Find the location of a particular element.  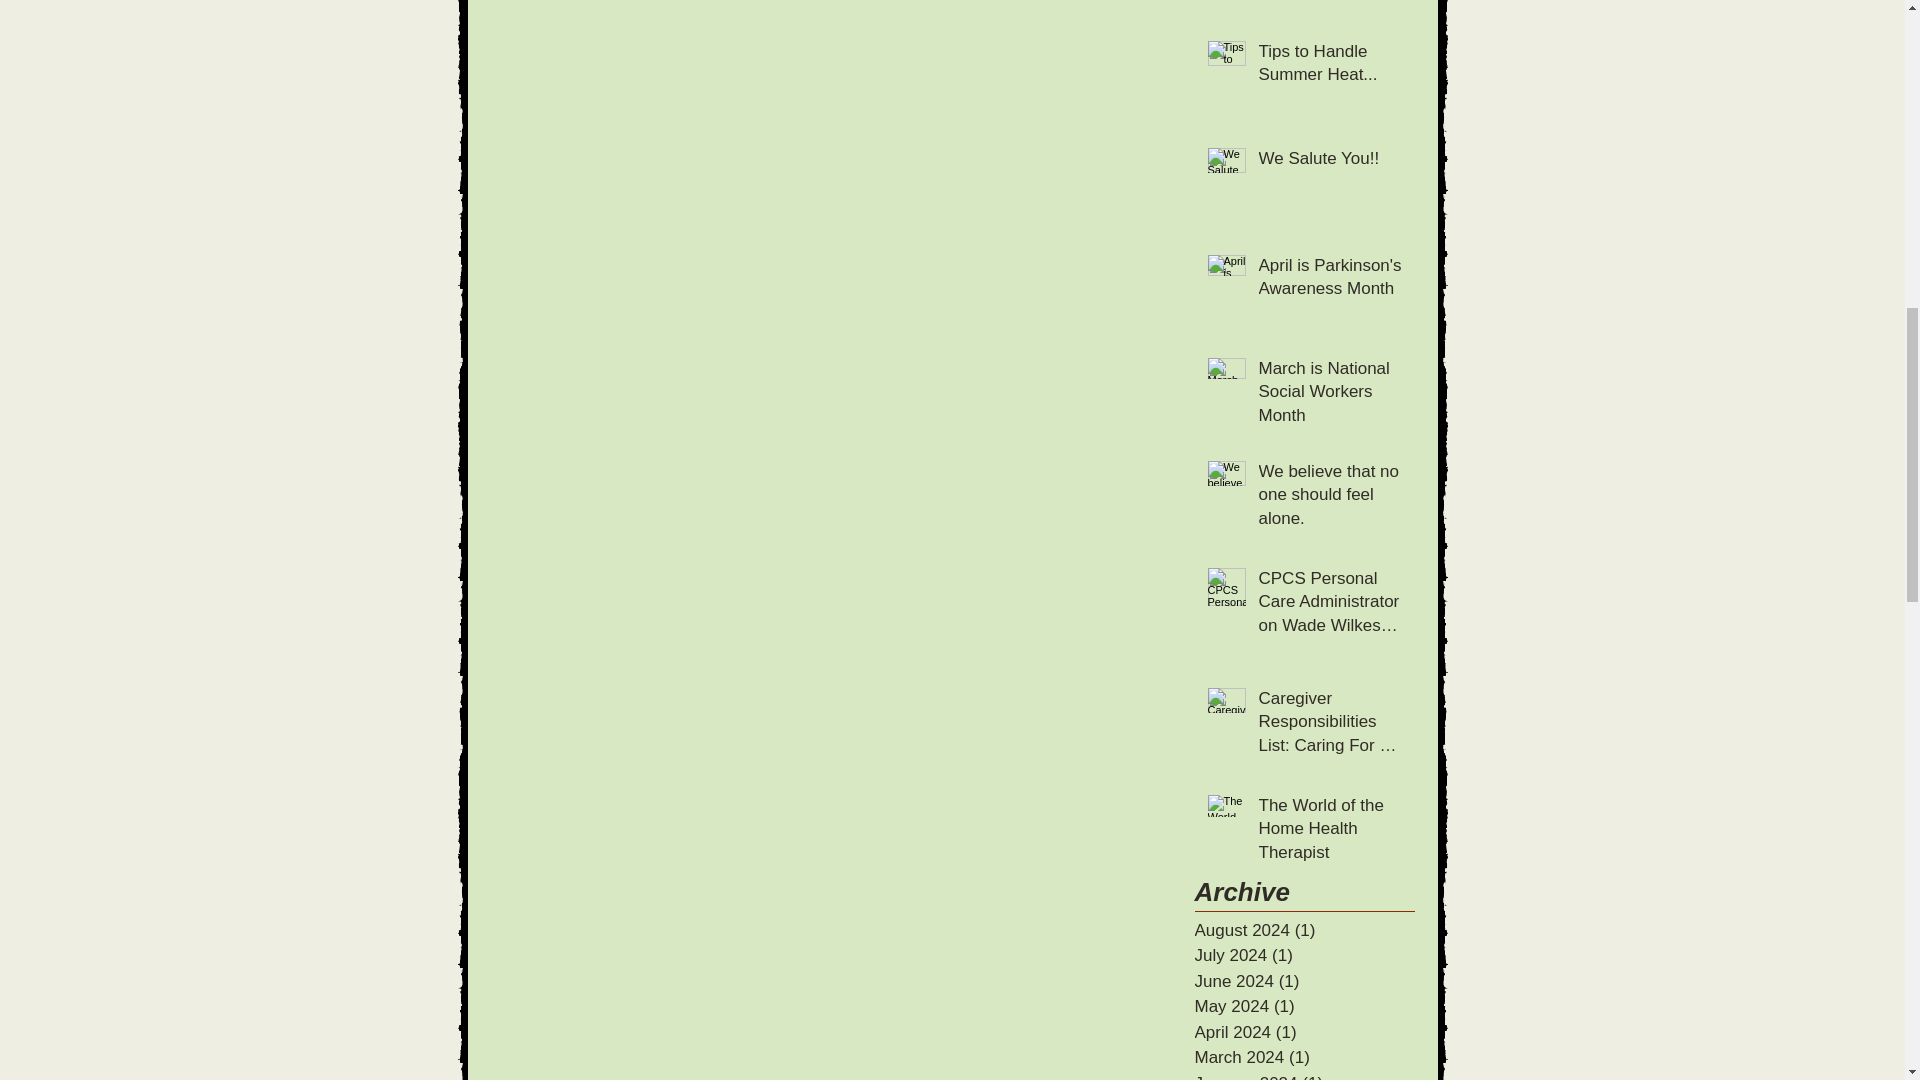

April is Parkinson's Awareness Month is located at coordinates (1329, 281).